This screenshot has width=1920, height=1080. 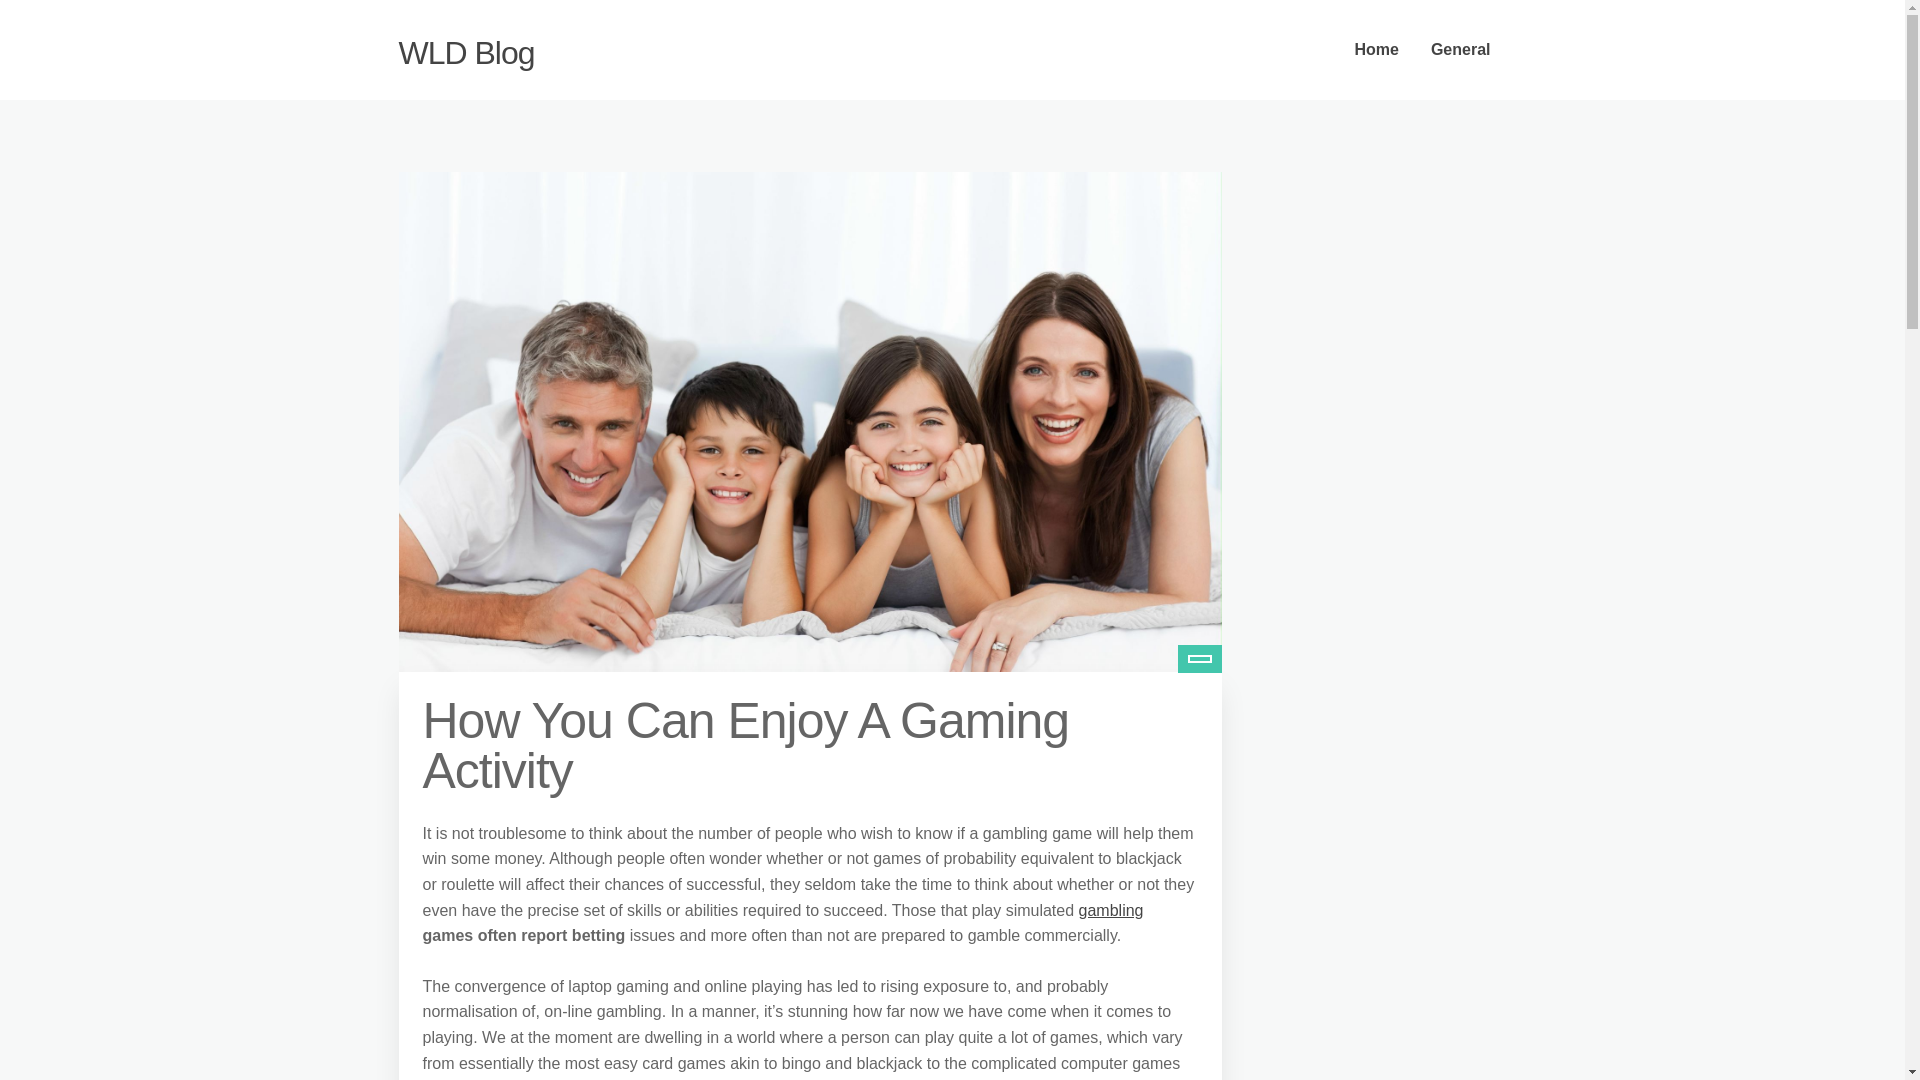 What do you see at coordinates (1461, 50) in the screenshot?
I see `General` at bounding box center [1461, 50].